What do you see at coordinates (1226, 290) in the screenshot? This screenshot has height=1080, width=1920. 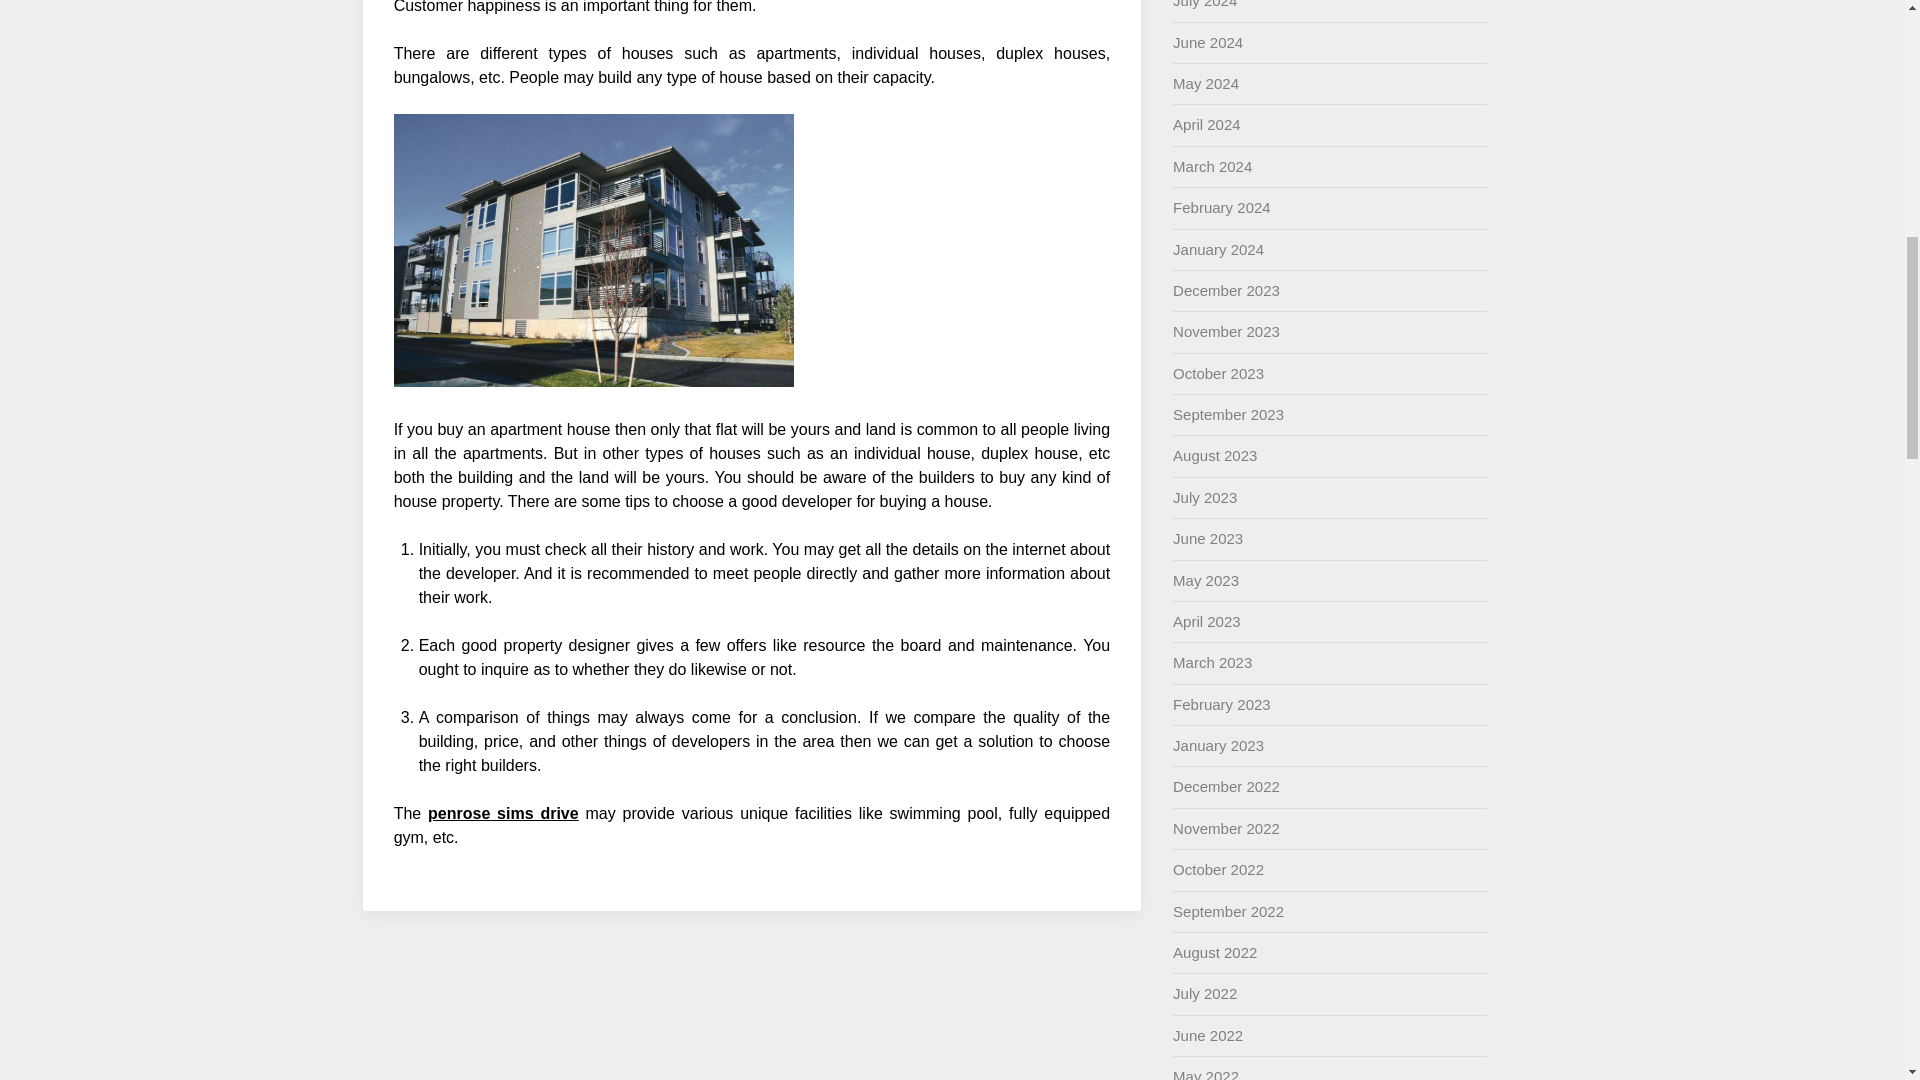 I see `December 2023` at bounding box center [1226, 290].